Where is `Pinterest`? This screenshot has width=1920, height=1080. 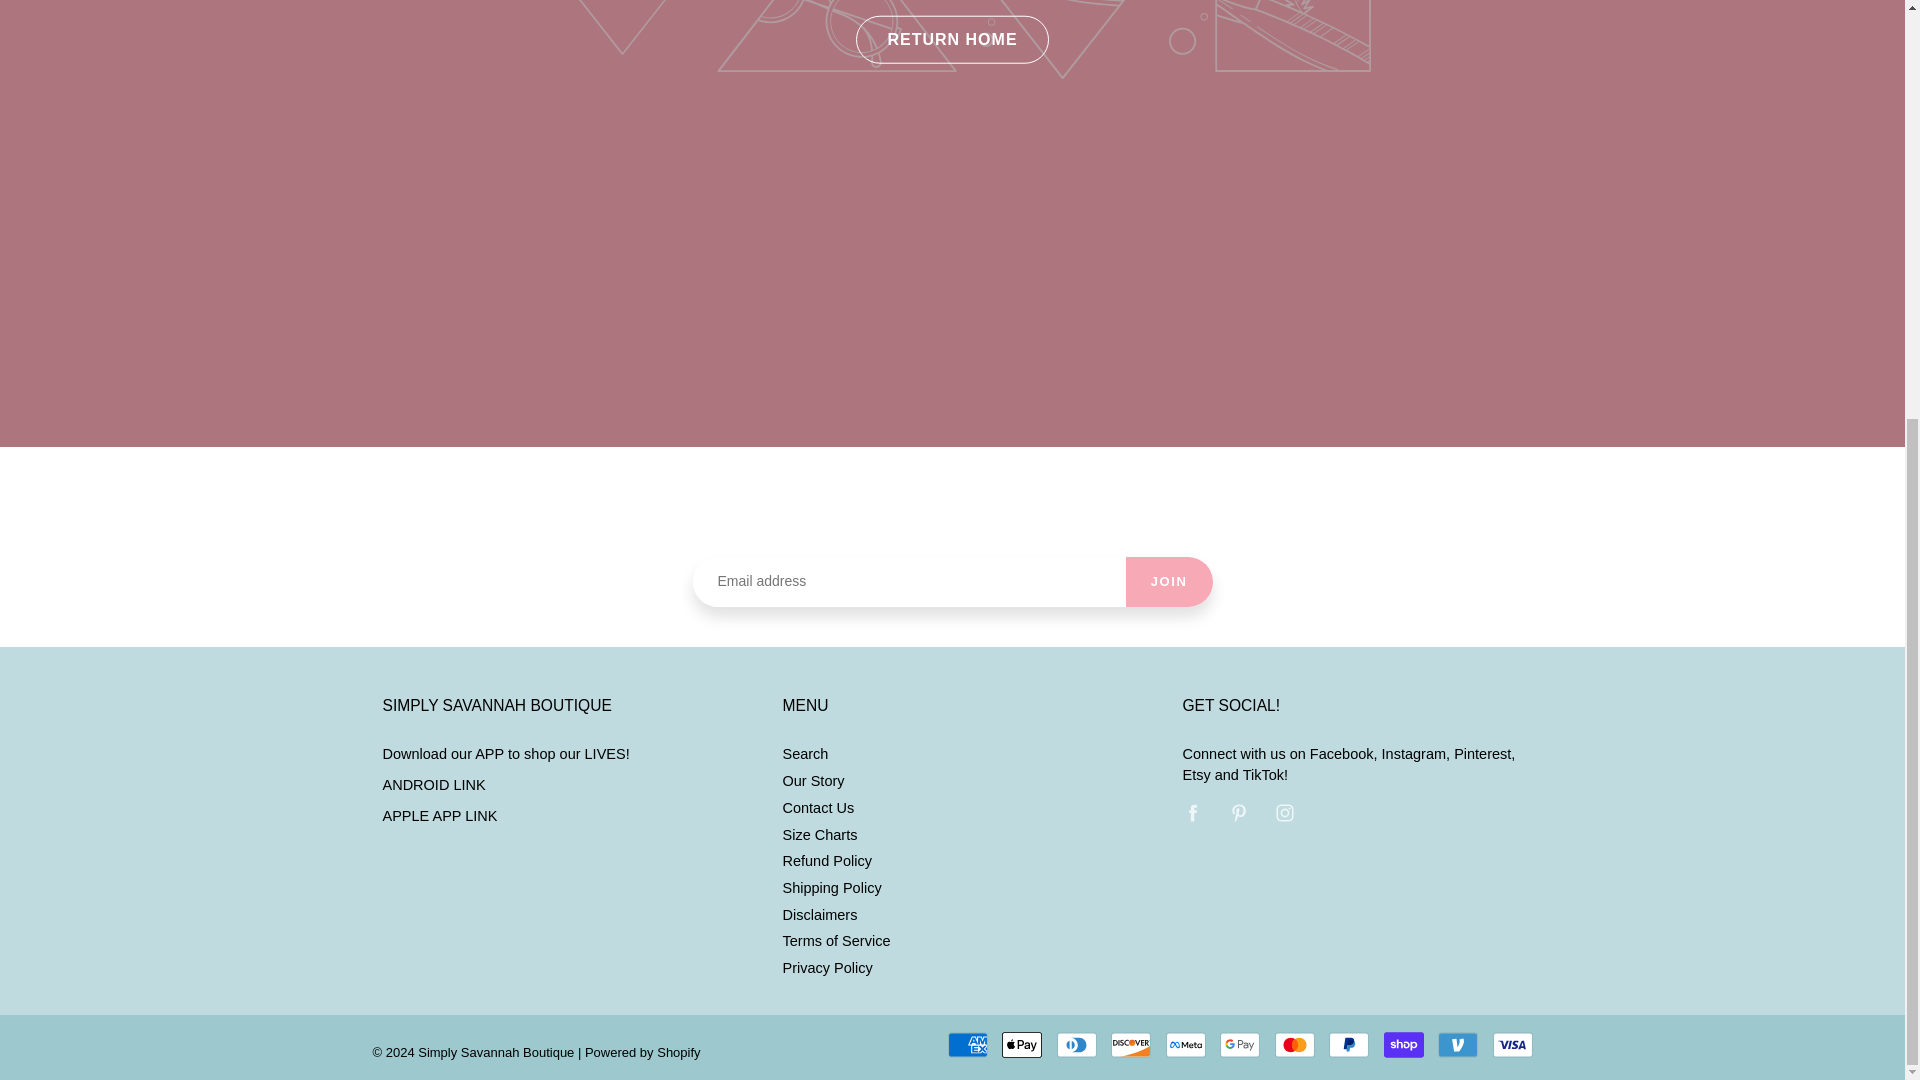
Pinterest is located at coordinates (1239, 812).